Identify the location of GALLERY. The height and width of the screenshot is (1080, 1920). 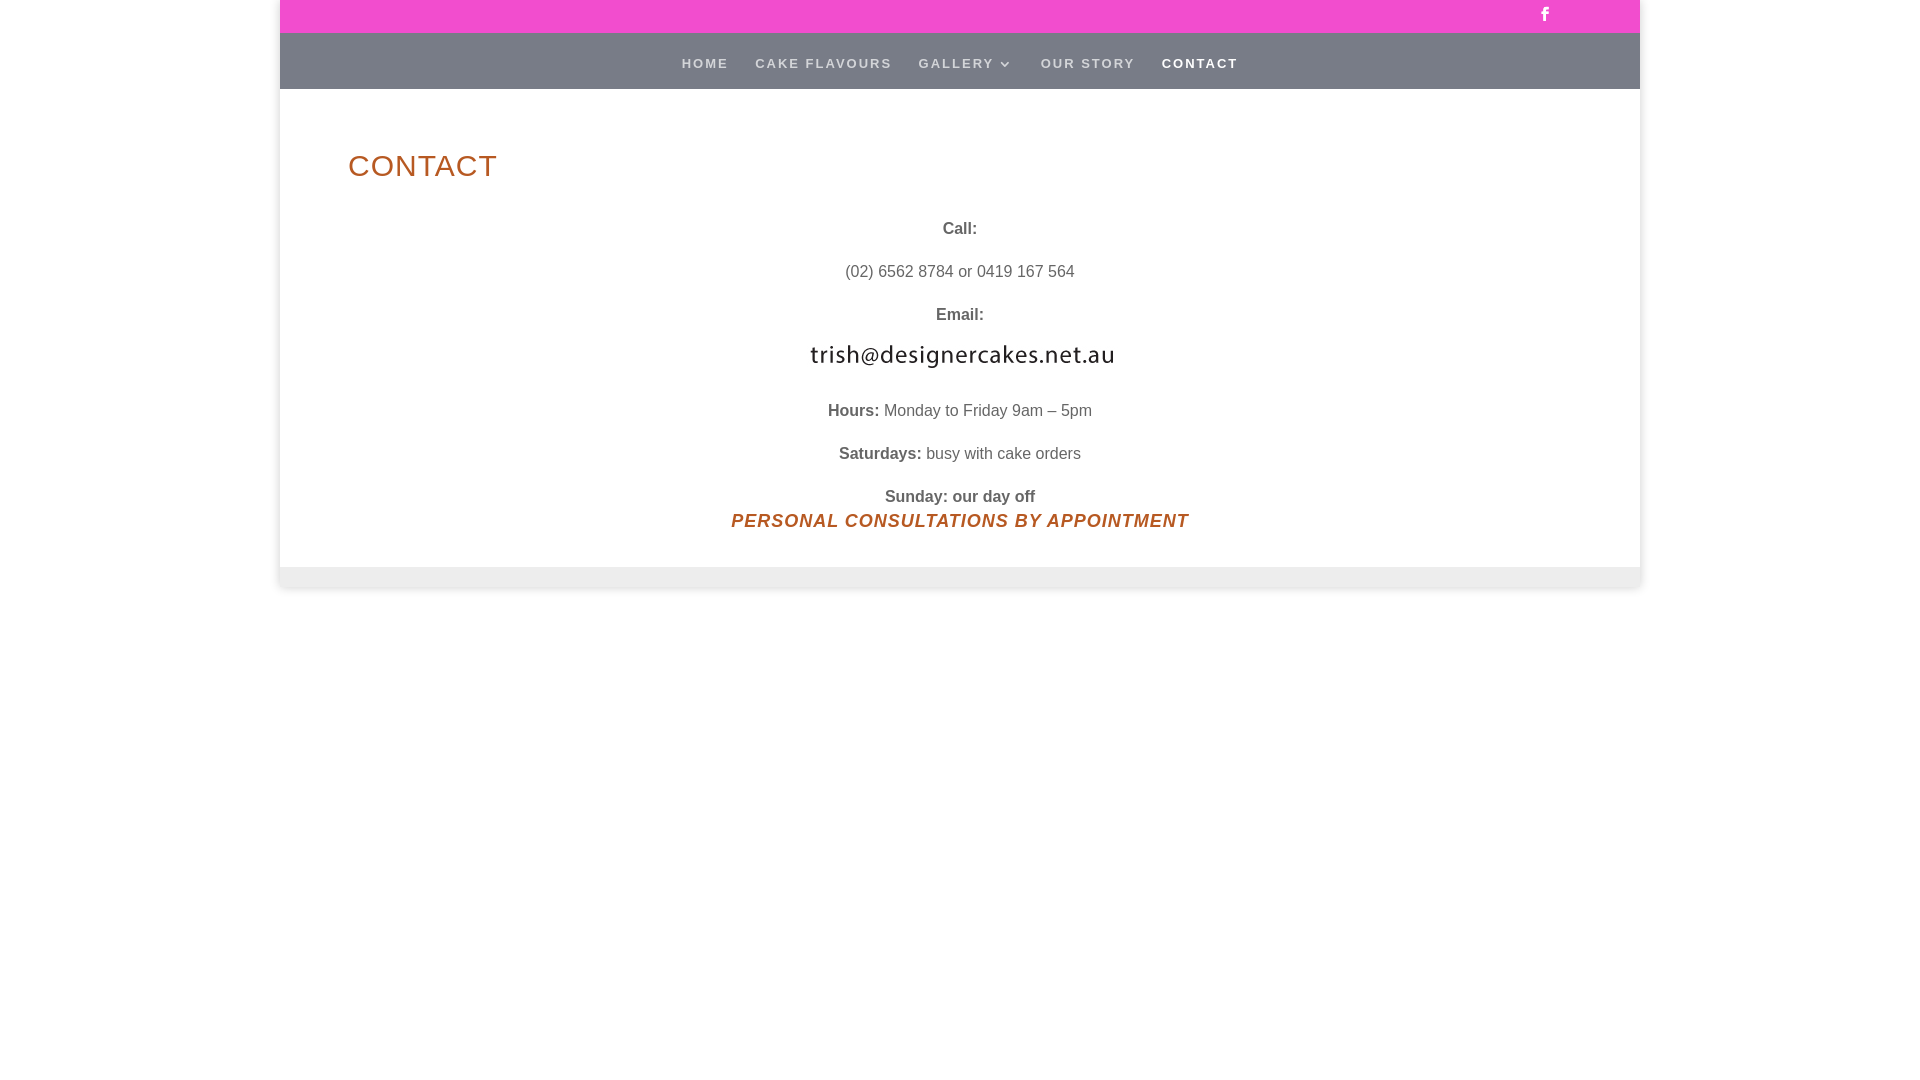
(967, 72).